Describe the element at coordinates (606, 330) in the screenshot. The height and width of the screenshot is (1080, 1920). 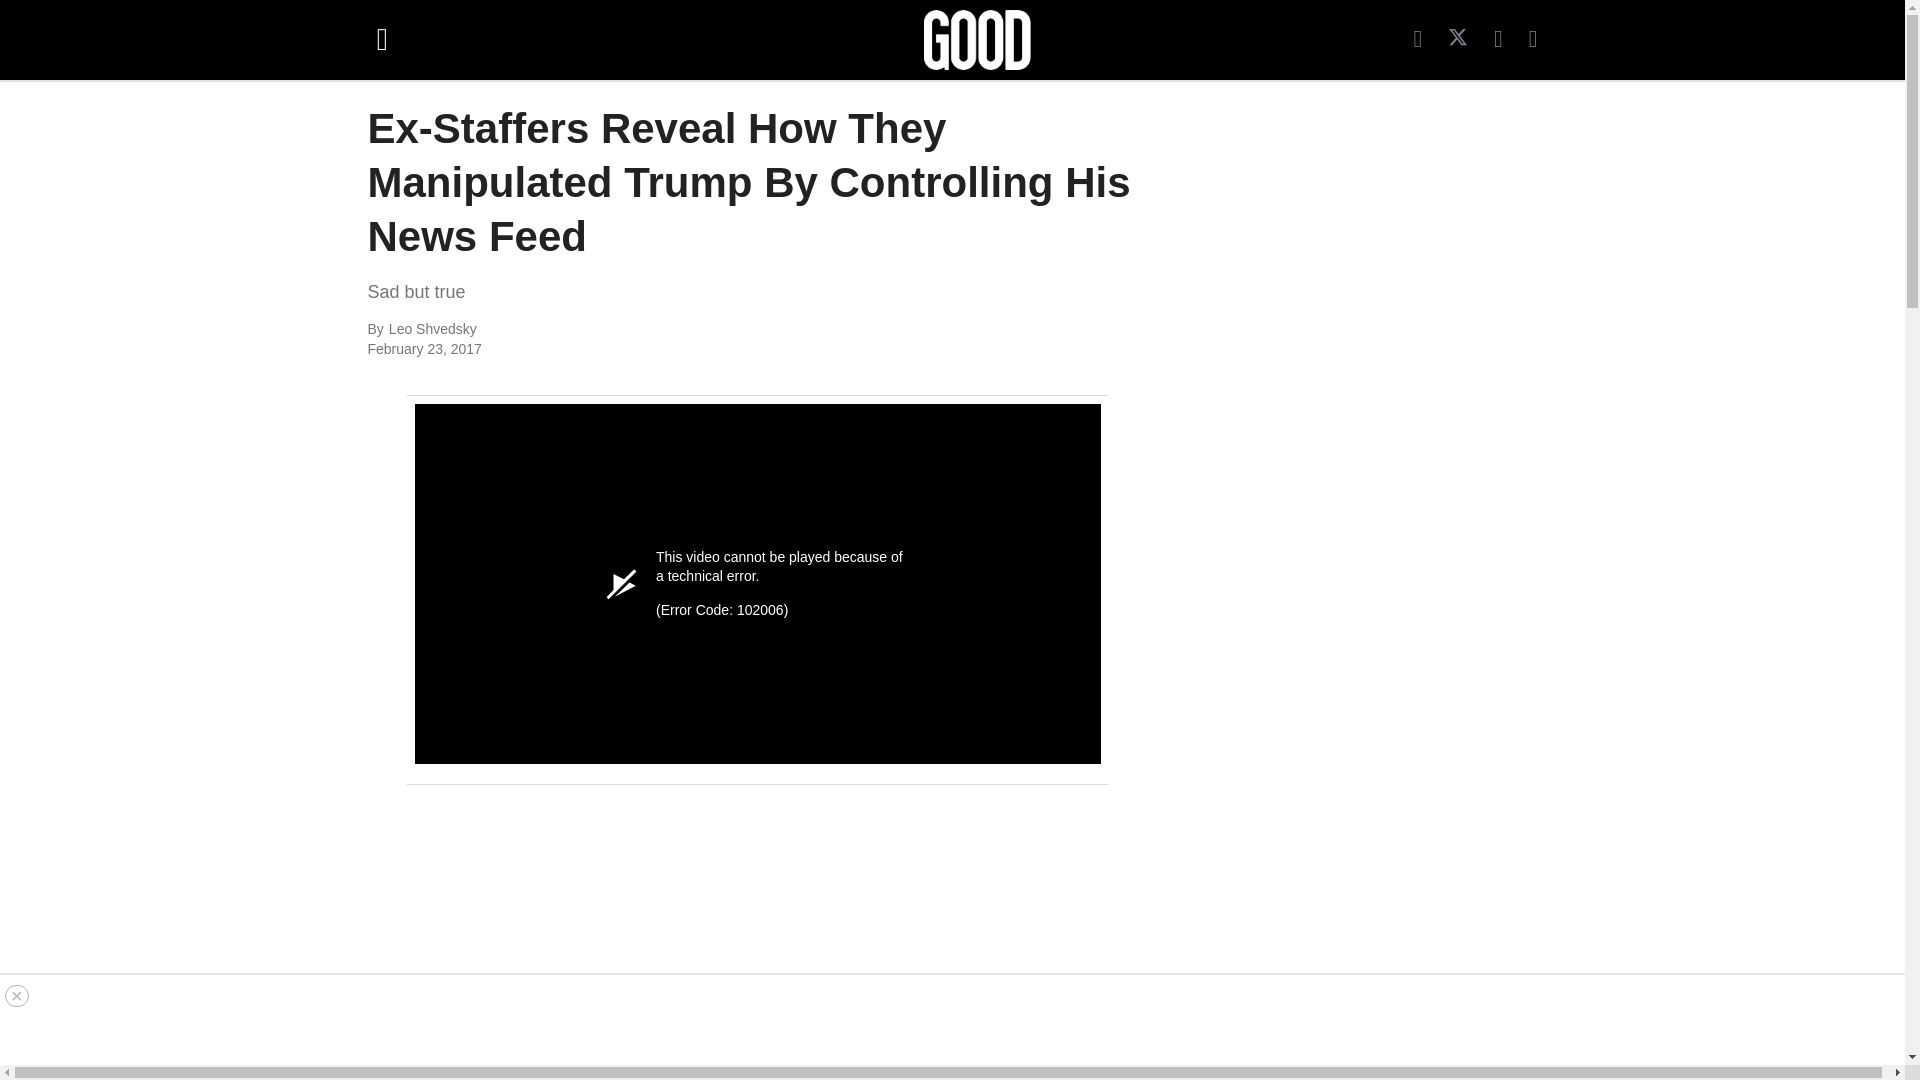
I see `Leo Shvedsky` at that location.